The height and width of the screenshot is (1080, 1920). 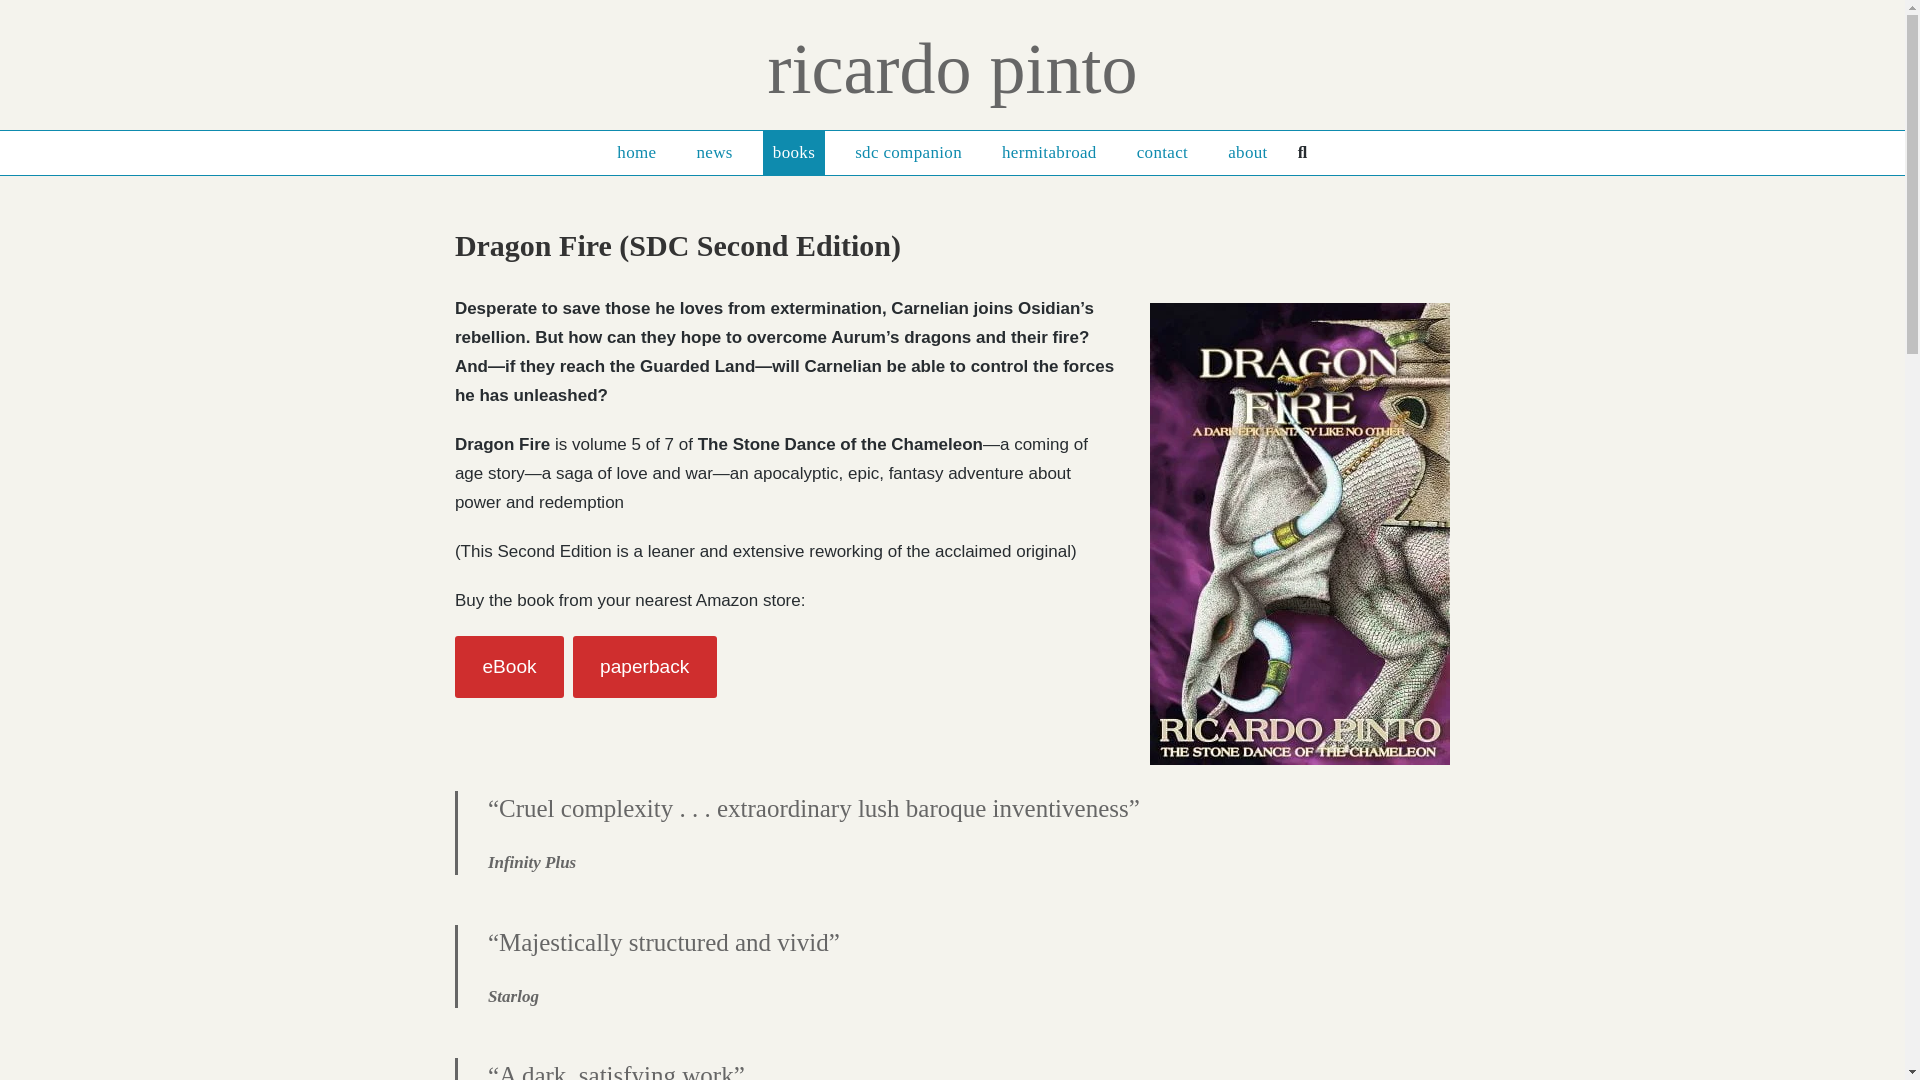 I want to click on eBook, so click(x=510, y=666).